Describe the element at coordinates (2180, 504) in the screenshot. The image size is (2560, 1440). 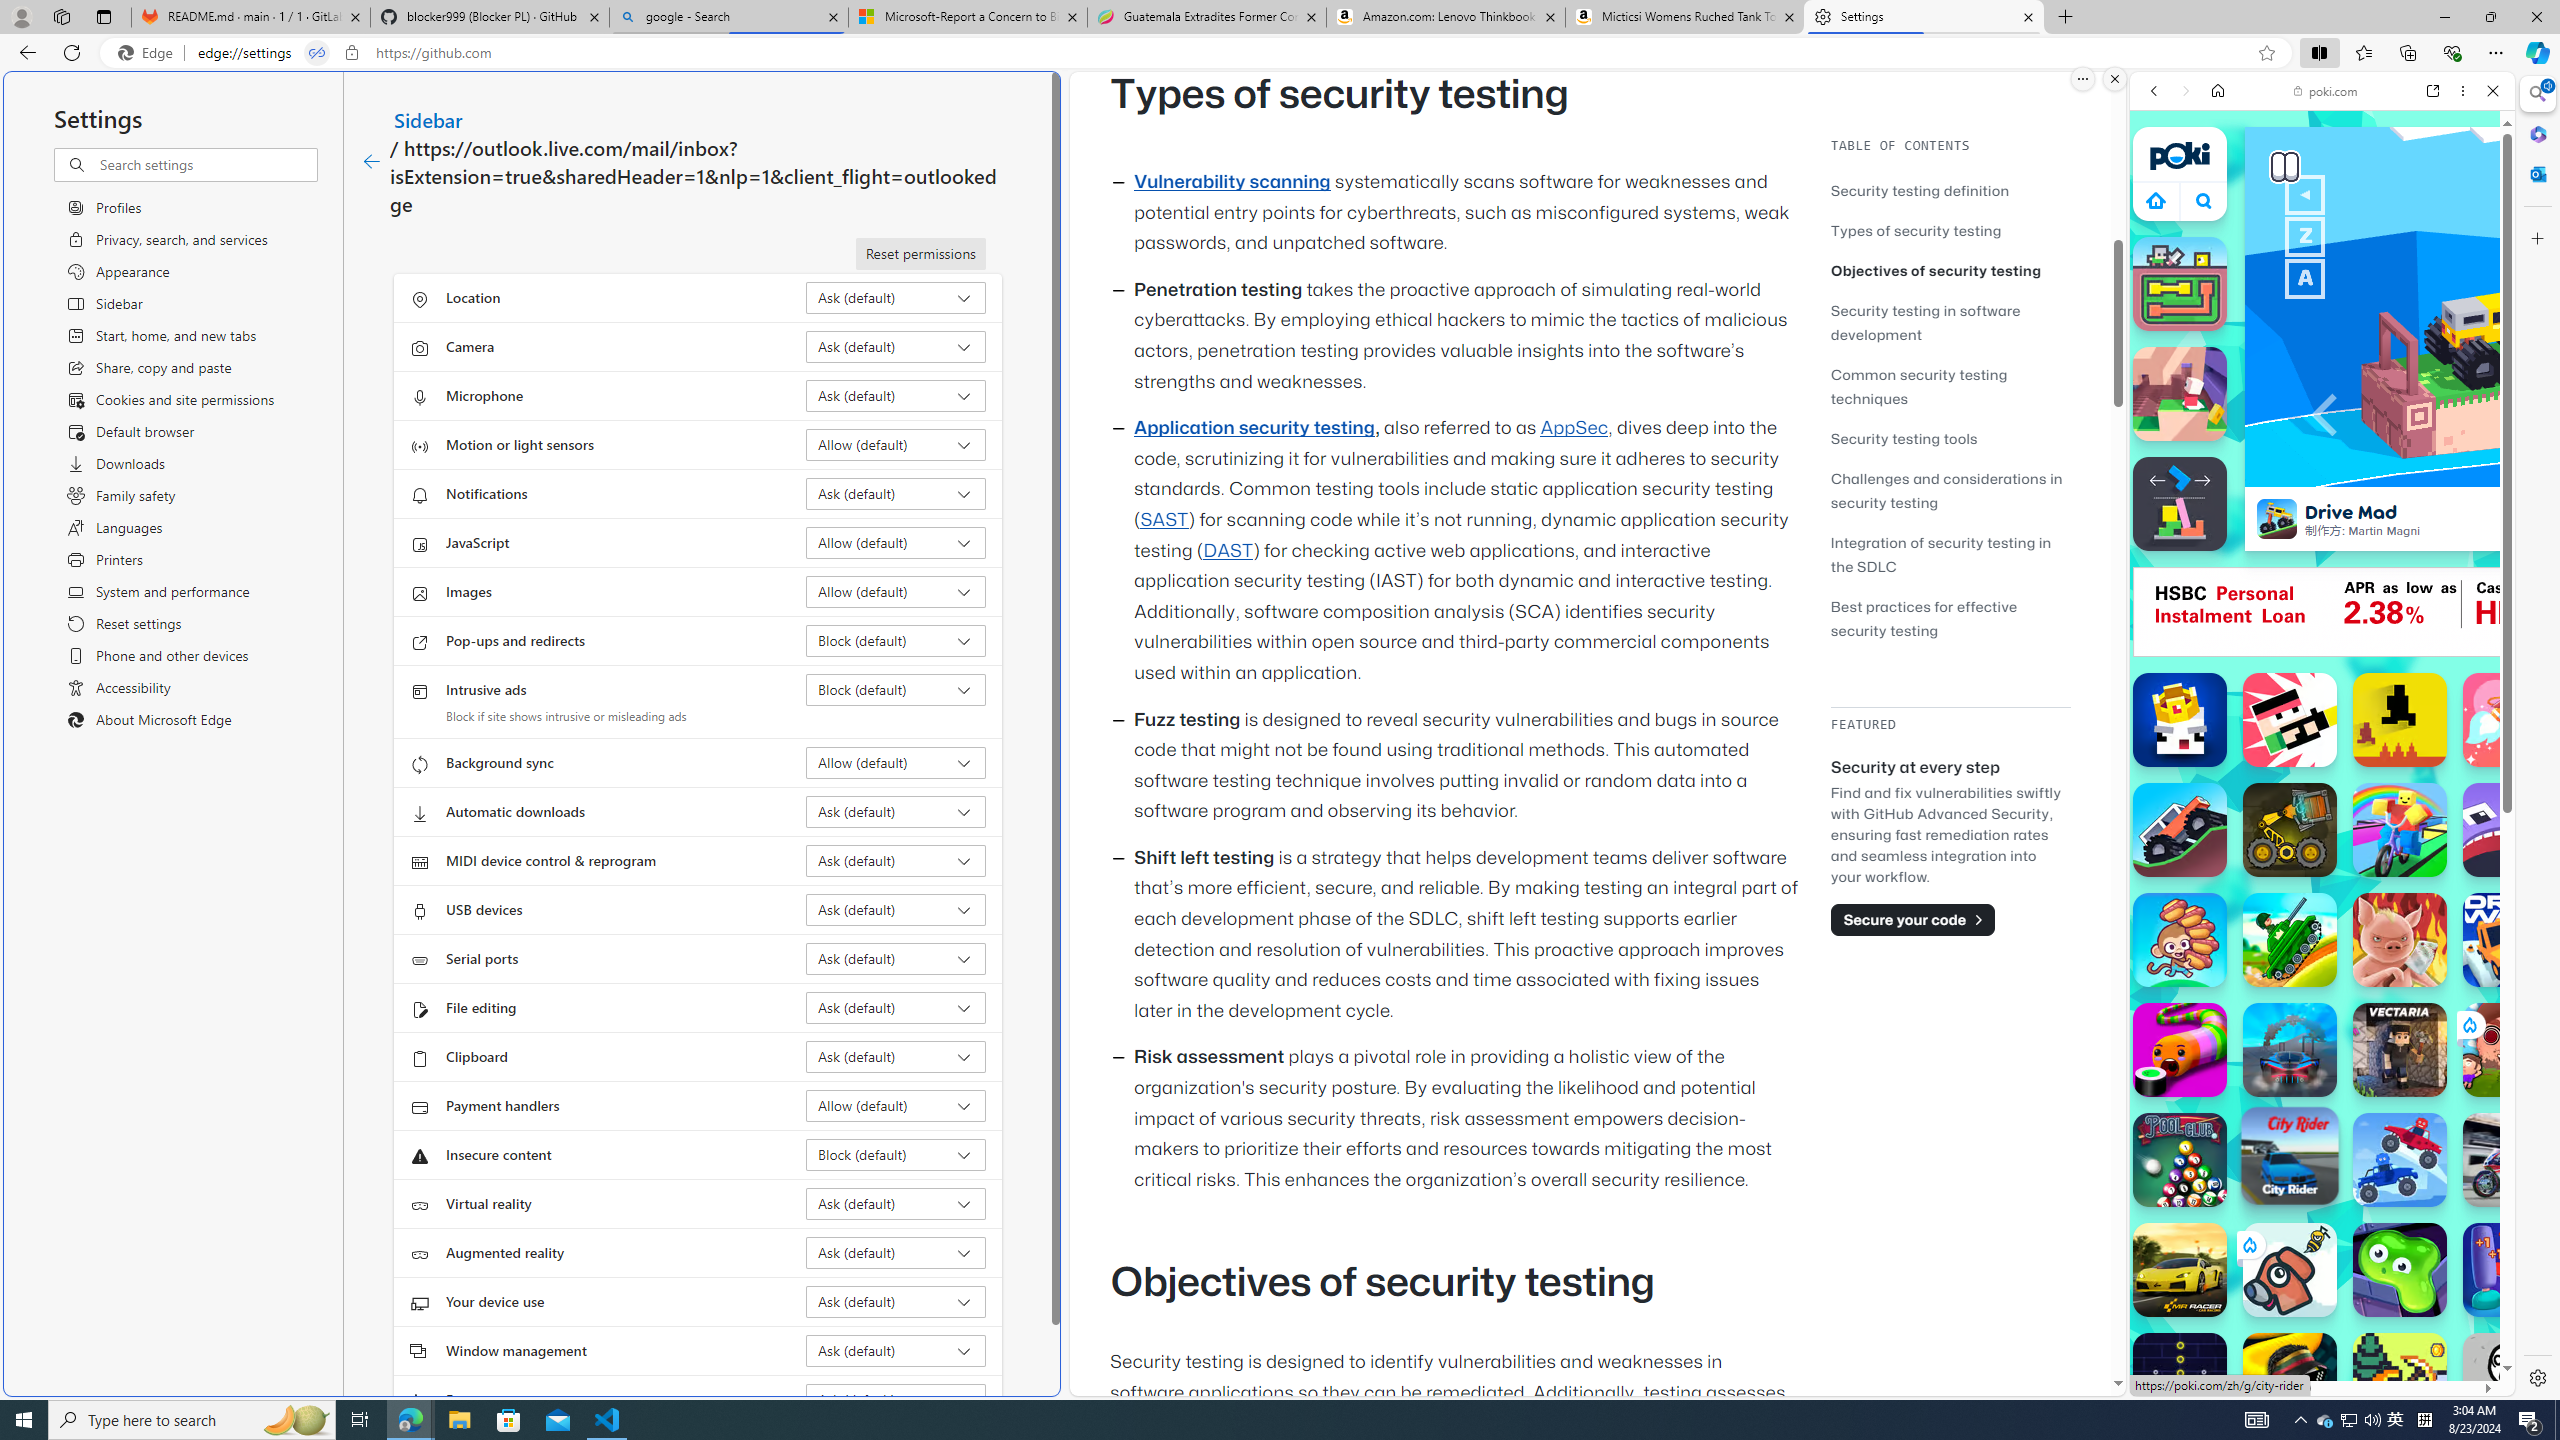
I see `Stacktris Stacktris` at that location.